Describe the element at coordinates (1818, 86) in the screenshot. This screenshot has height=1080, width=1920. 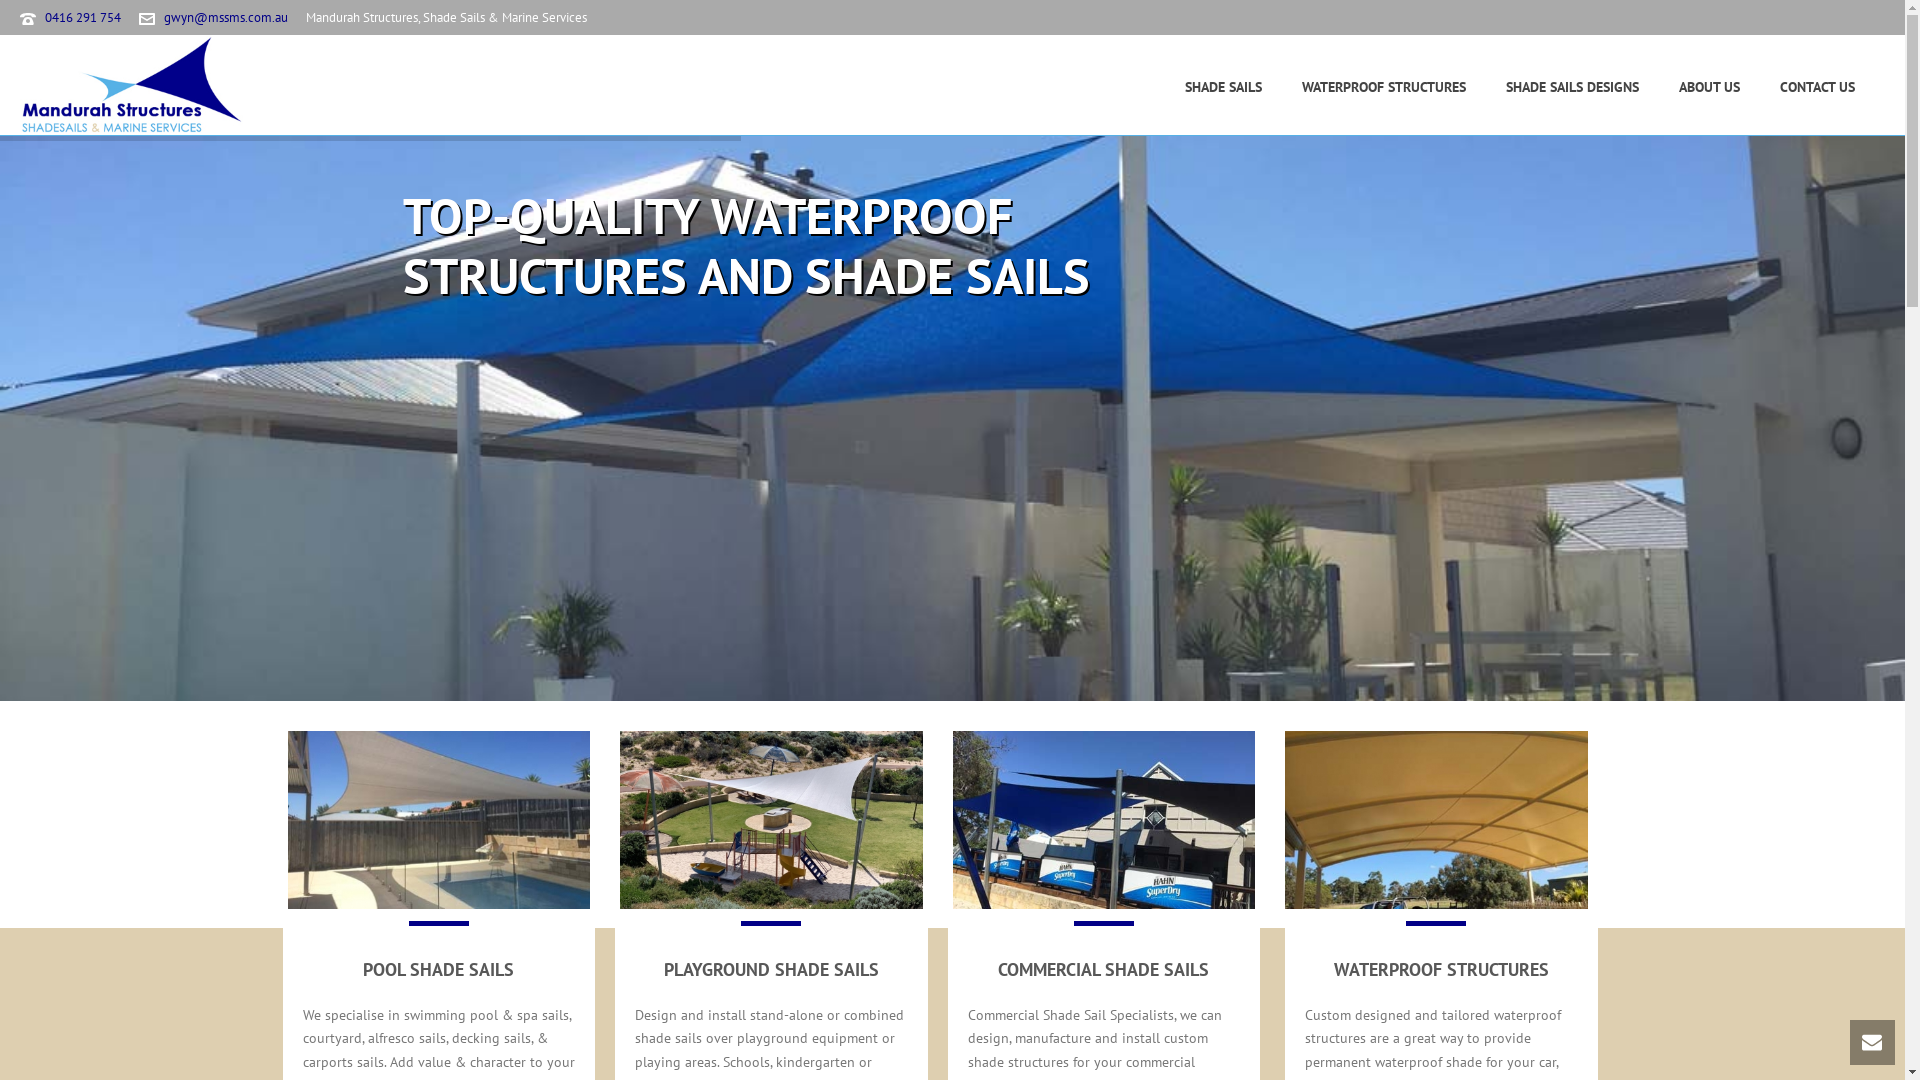
I see `CONTACT US` at that location.